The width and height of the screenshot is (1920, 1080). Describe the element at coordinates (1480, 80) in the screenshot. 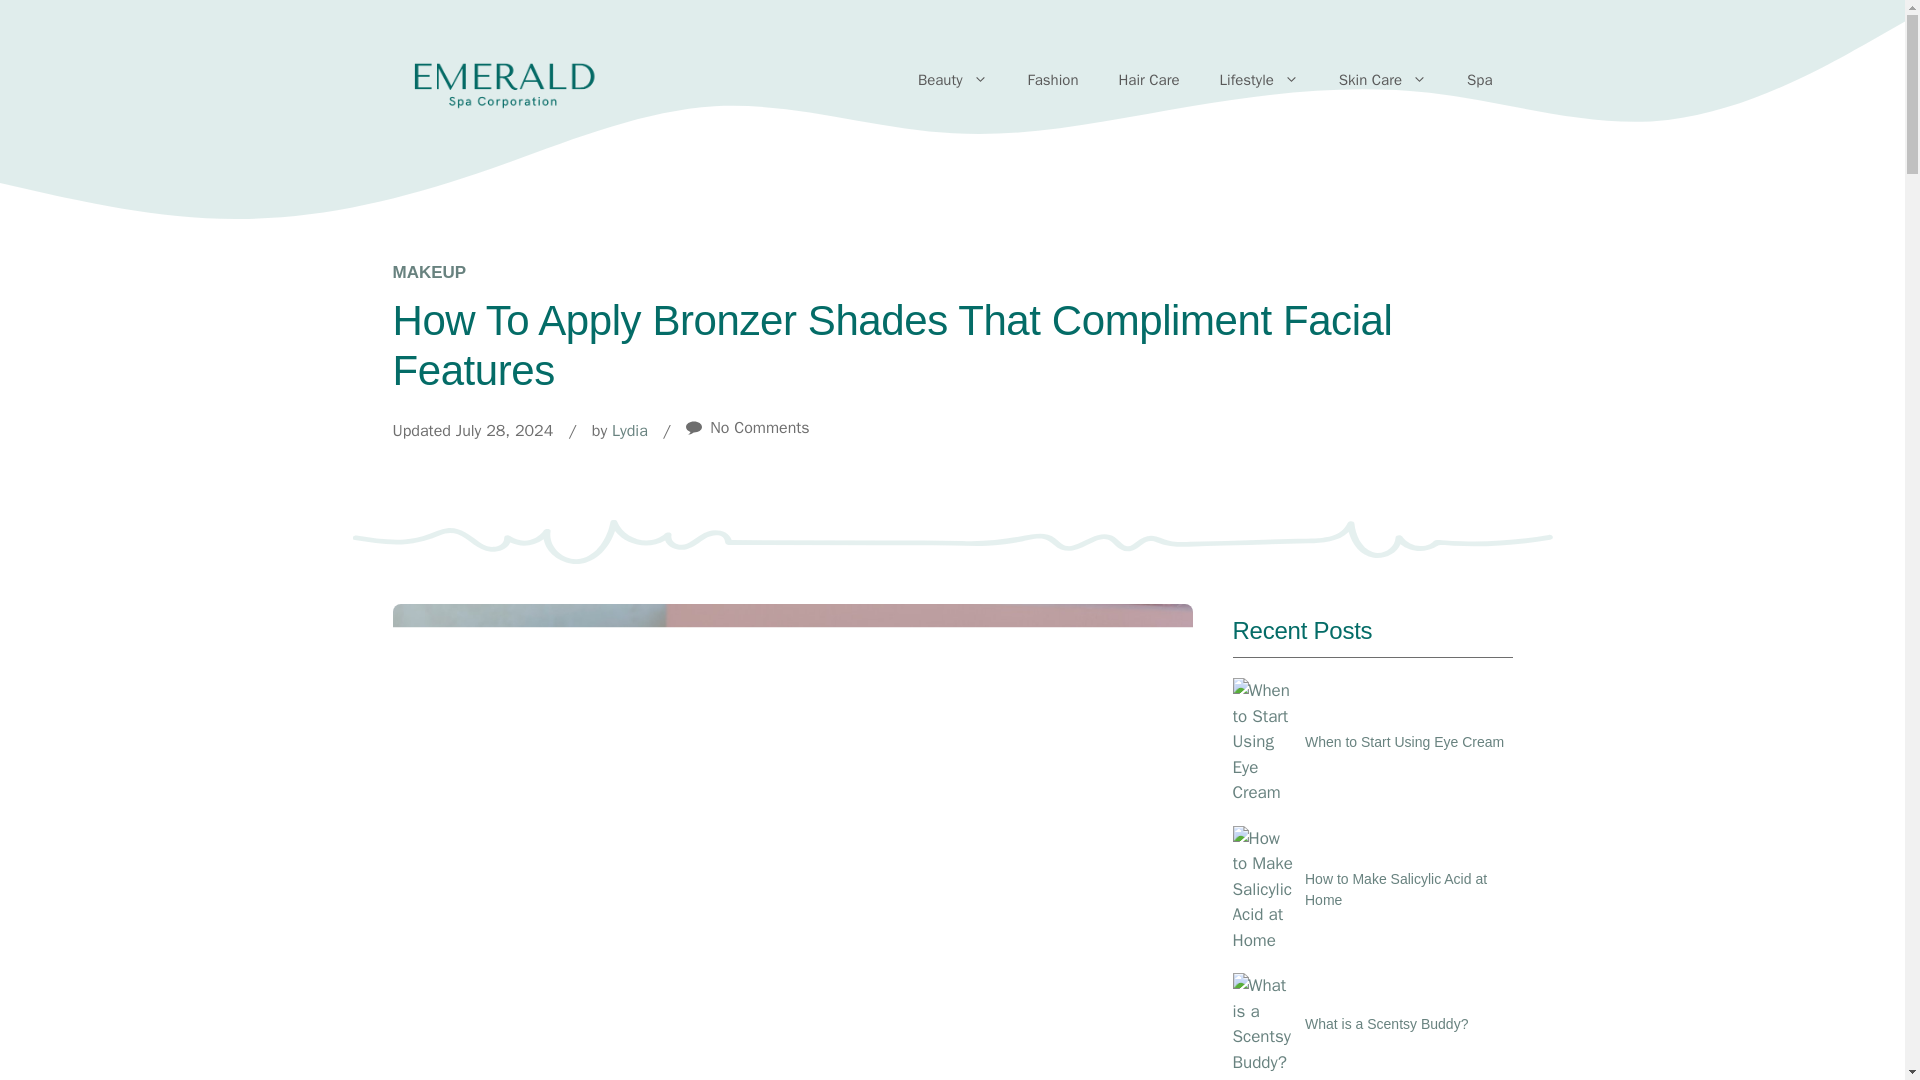

I see `Spa` at that location.